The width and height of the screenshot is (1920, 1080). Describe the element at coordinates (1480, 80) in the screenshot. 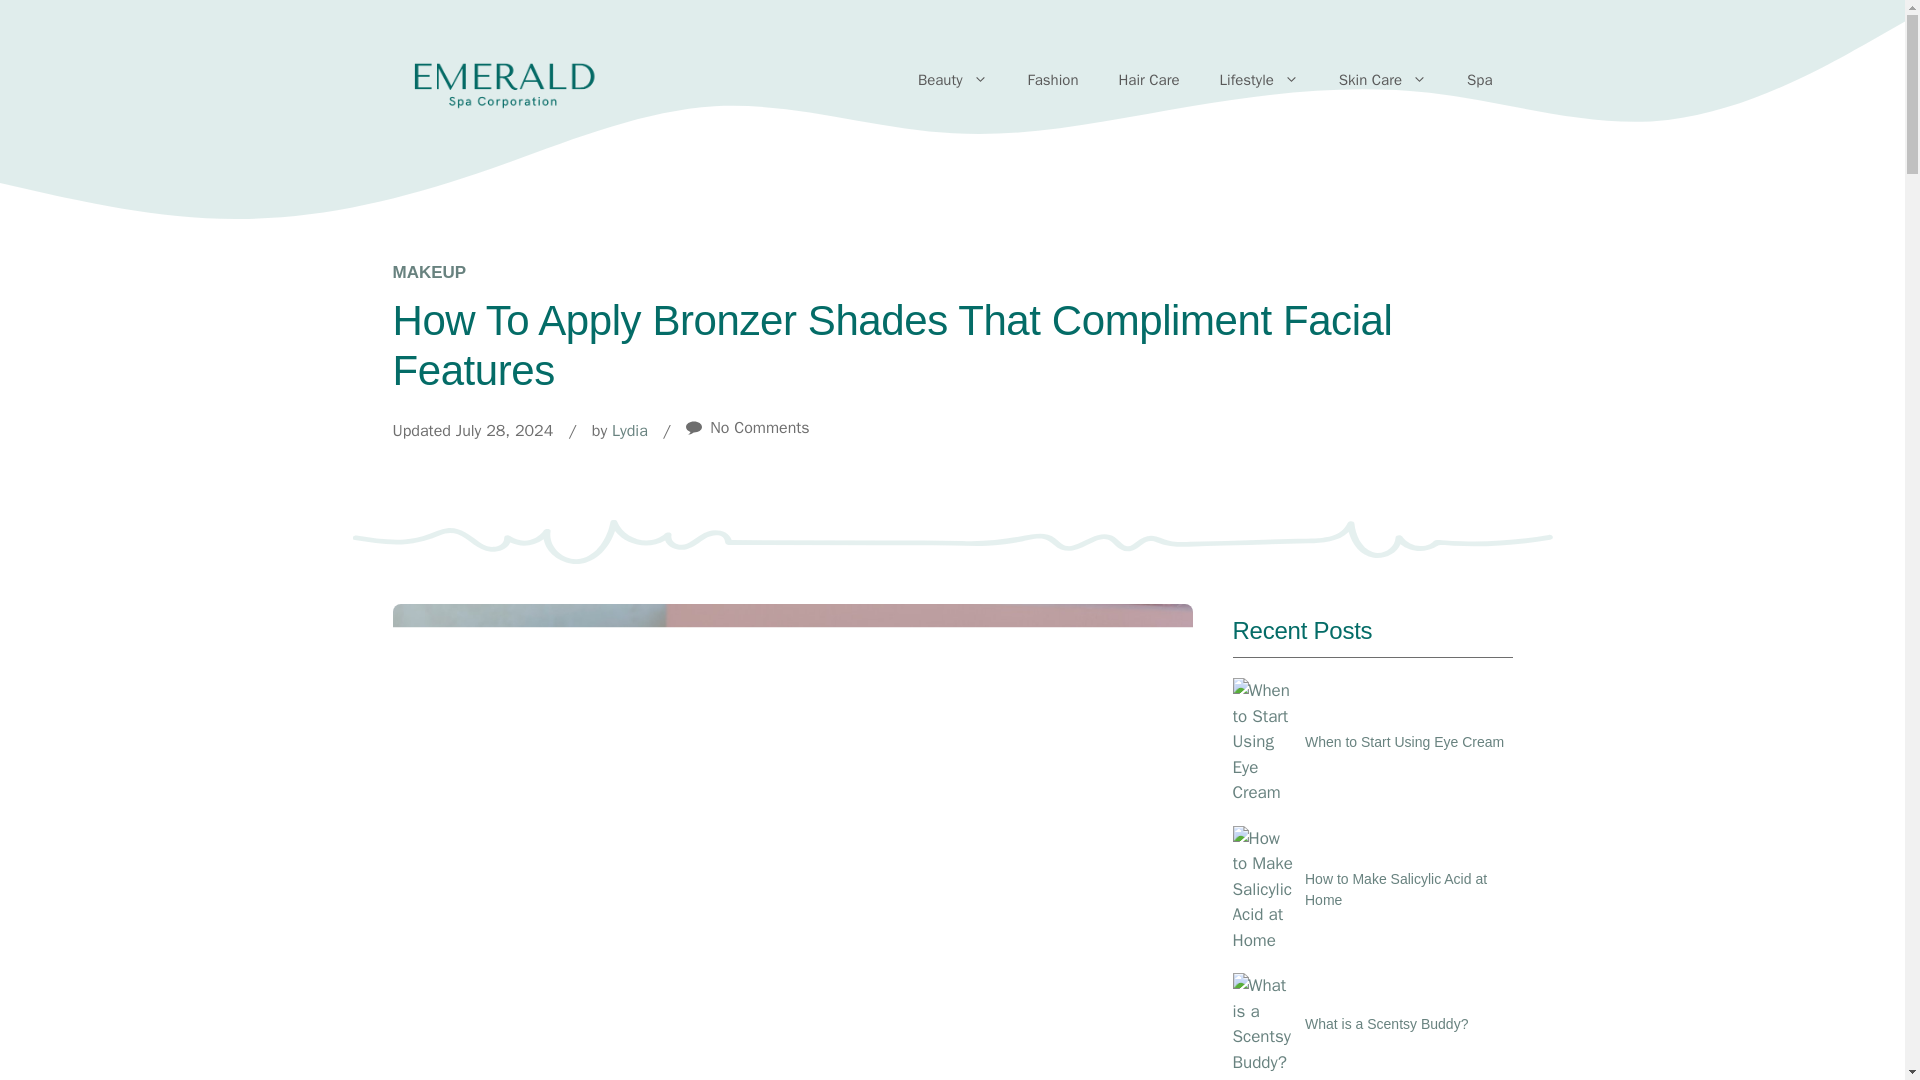

I see `Spa` at that location.